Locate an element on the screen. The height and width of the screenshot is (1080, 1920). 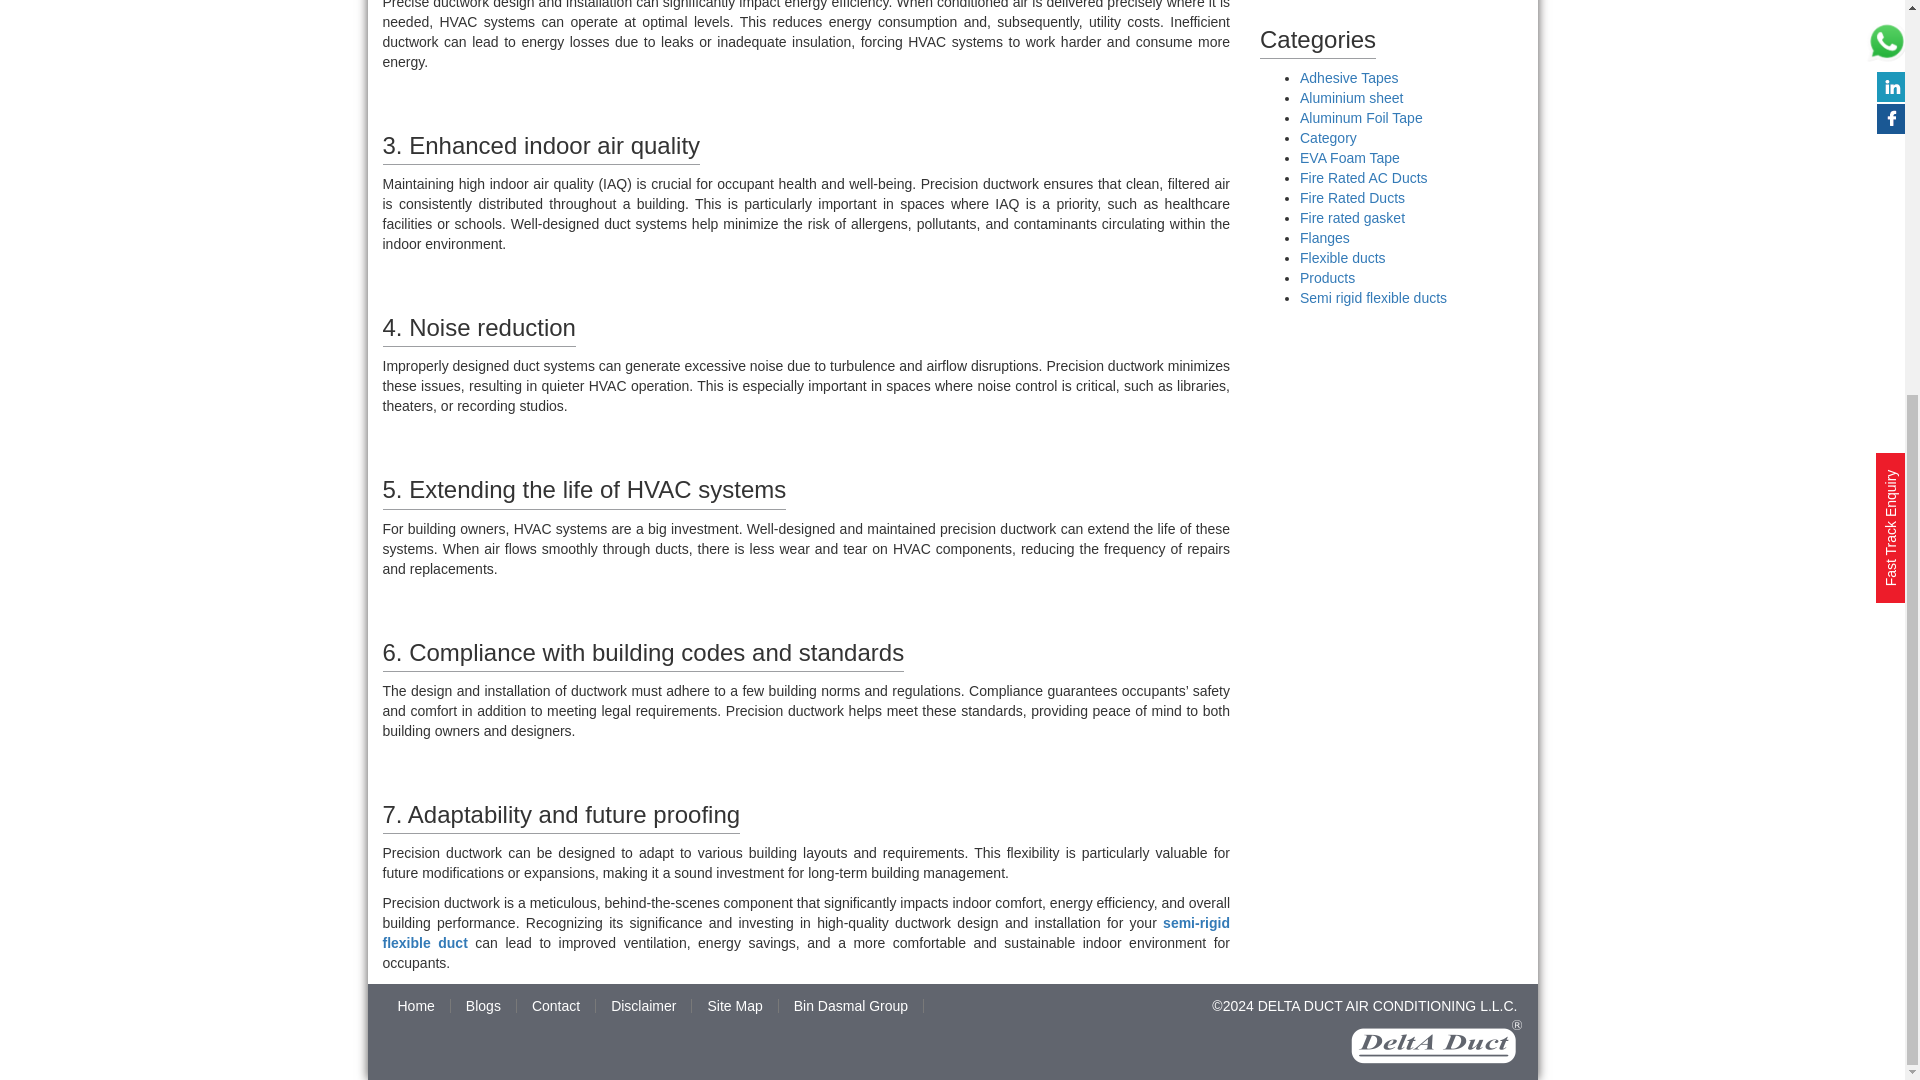
semi-rigid flexible duct is located at coordinates (806, 932).